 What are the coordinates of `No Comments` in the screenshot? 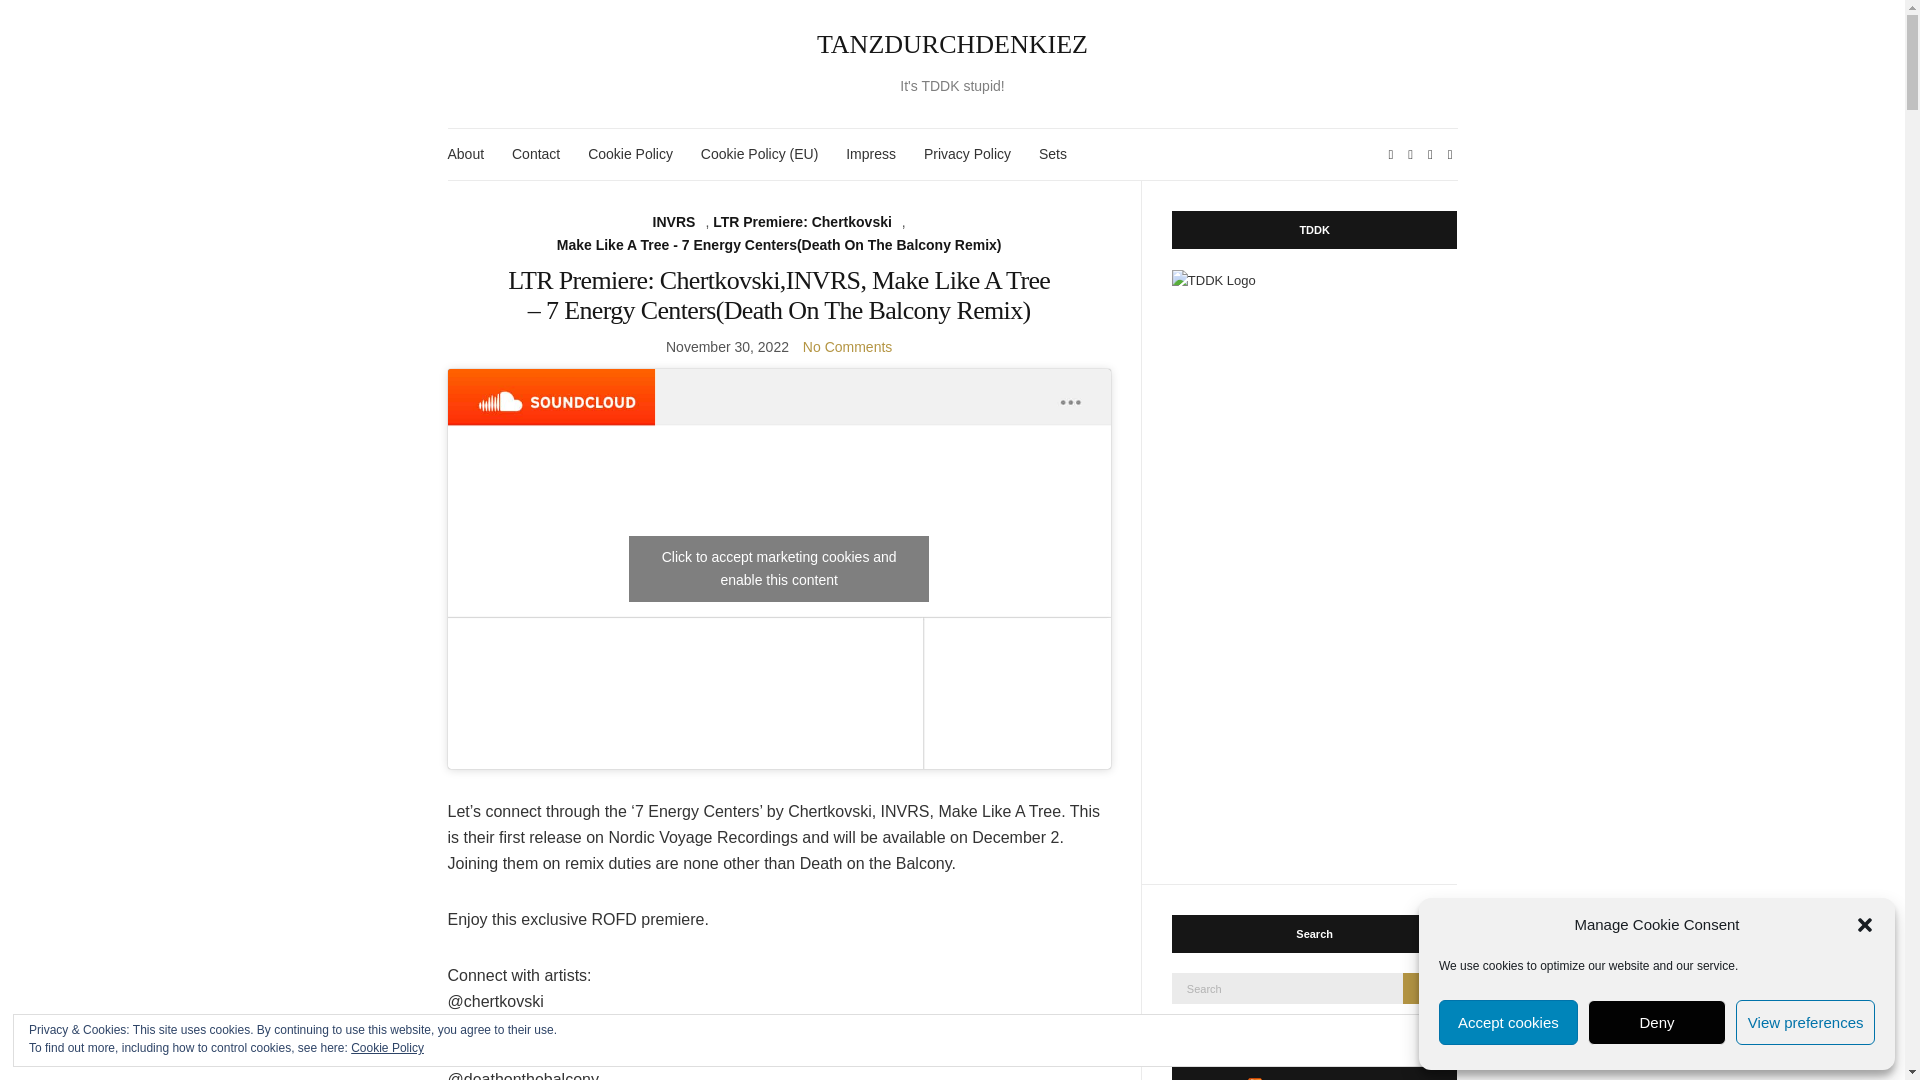 It's located at (847, 347).